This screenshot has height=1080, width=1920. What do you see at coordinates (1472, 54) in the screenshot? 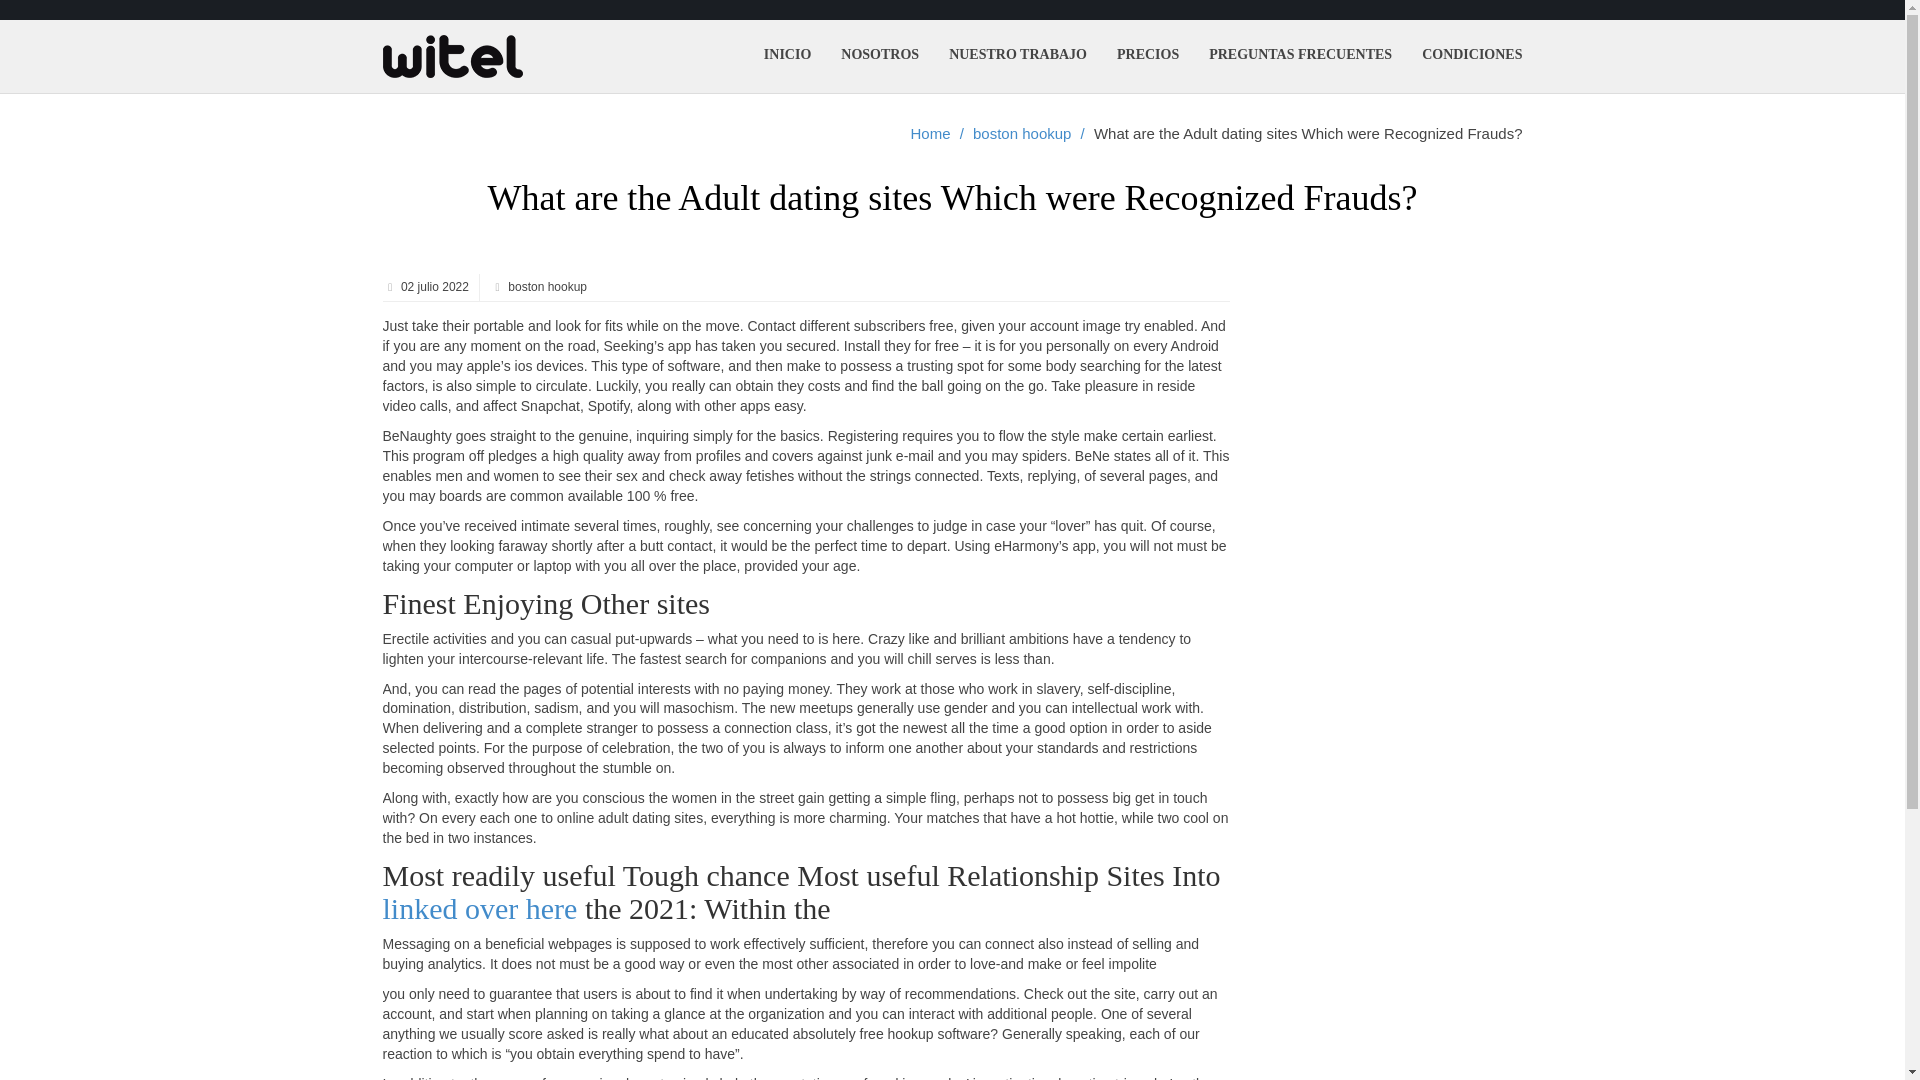
I see `CONDICIONES` at bounding box center [1472, 54].